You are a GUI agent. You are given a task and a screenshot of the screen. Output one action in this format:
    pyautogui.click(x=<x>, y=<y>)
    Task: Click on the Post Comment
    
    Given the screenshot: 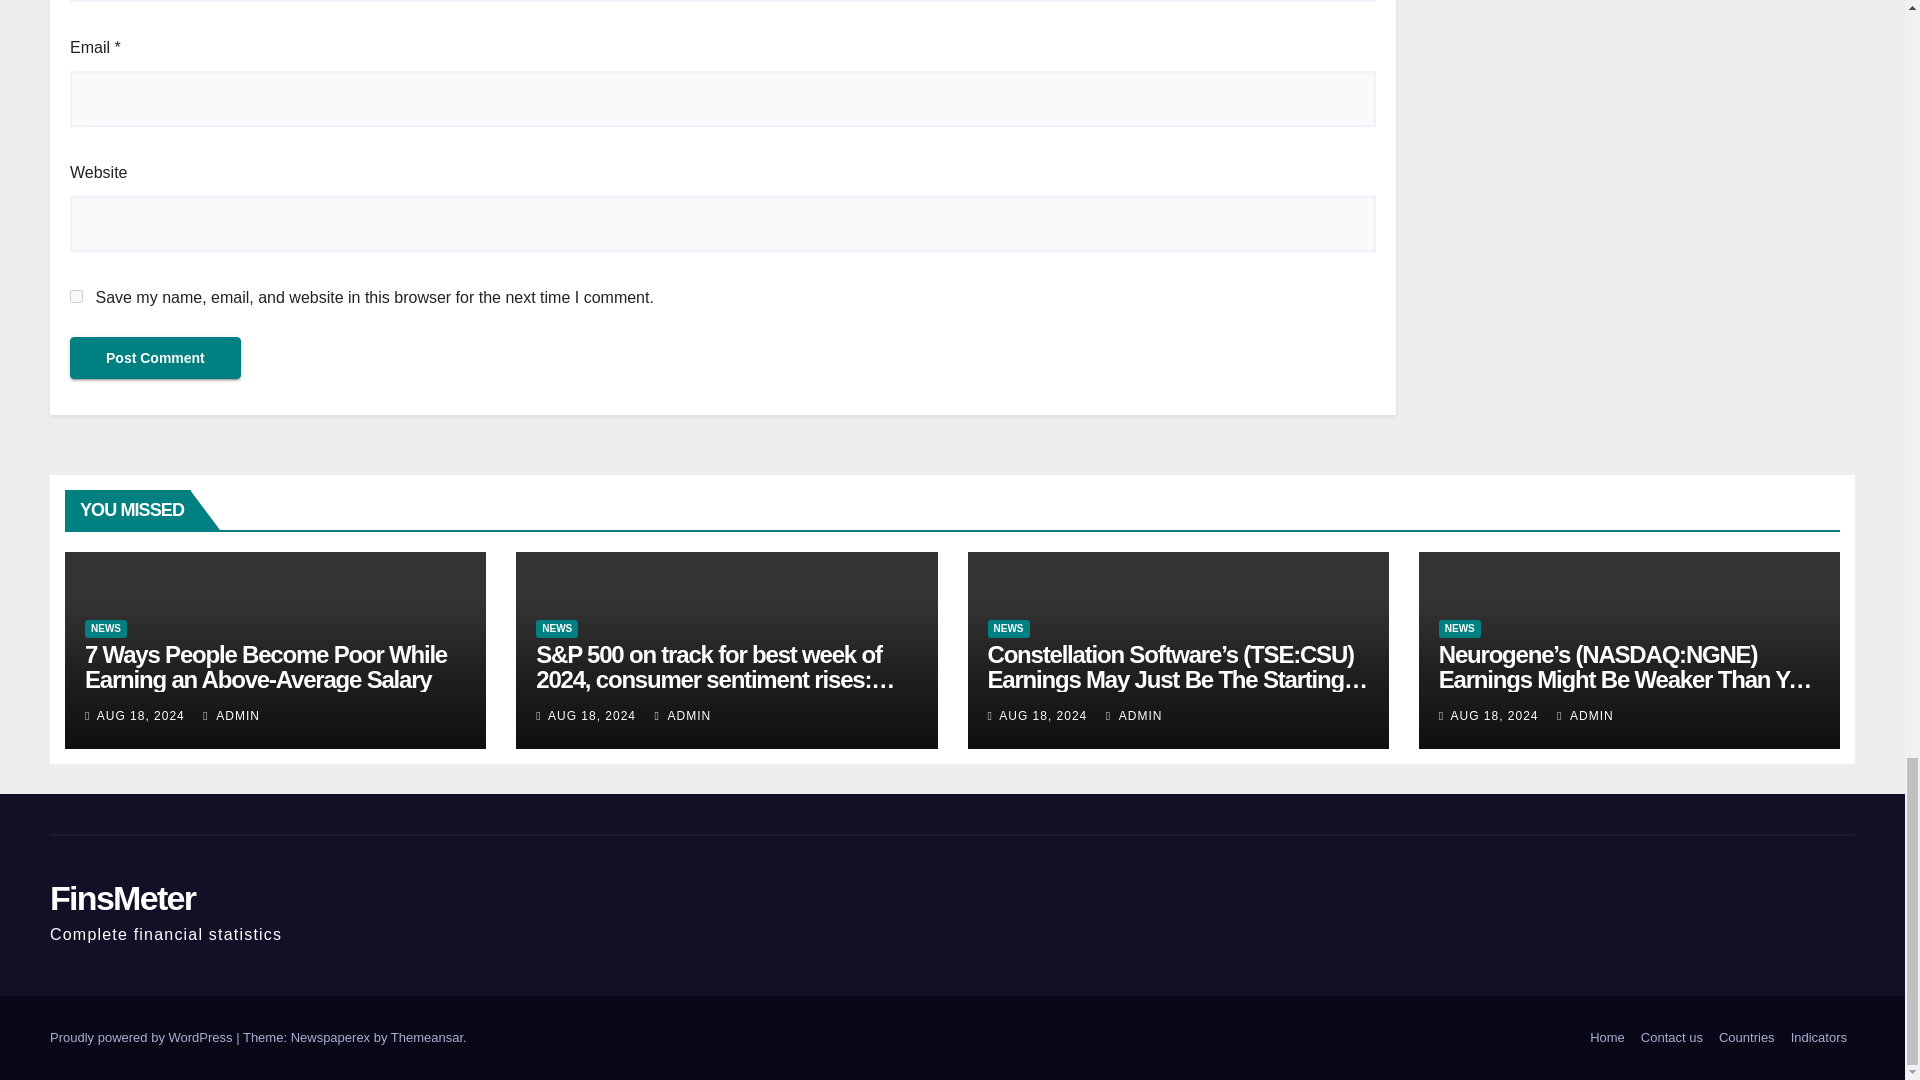 What is the action you would take?
    pyautogui.click(x=155, y=358)
    